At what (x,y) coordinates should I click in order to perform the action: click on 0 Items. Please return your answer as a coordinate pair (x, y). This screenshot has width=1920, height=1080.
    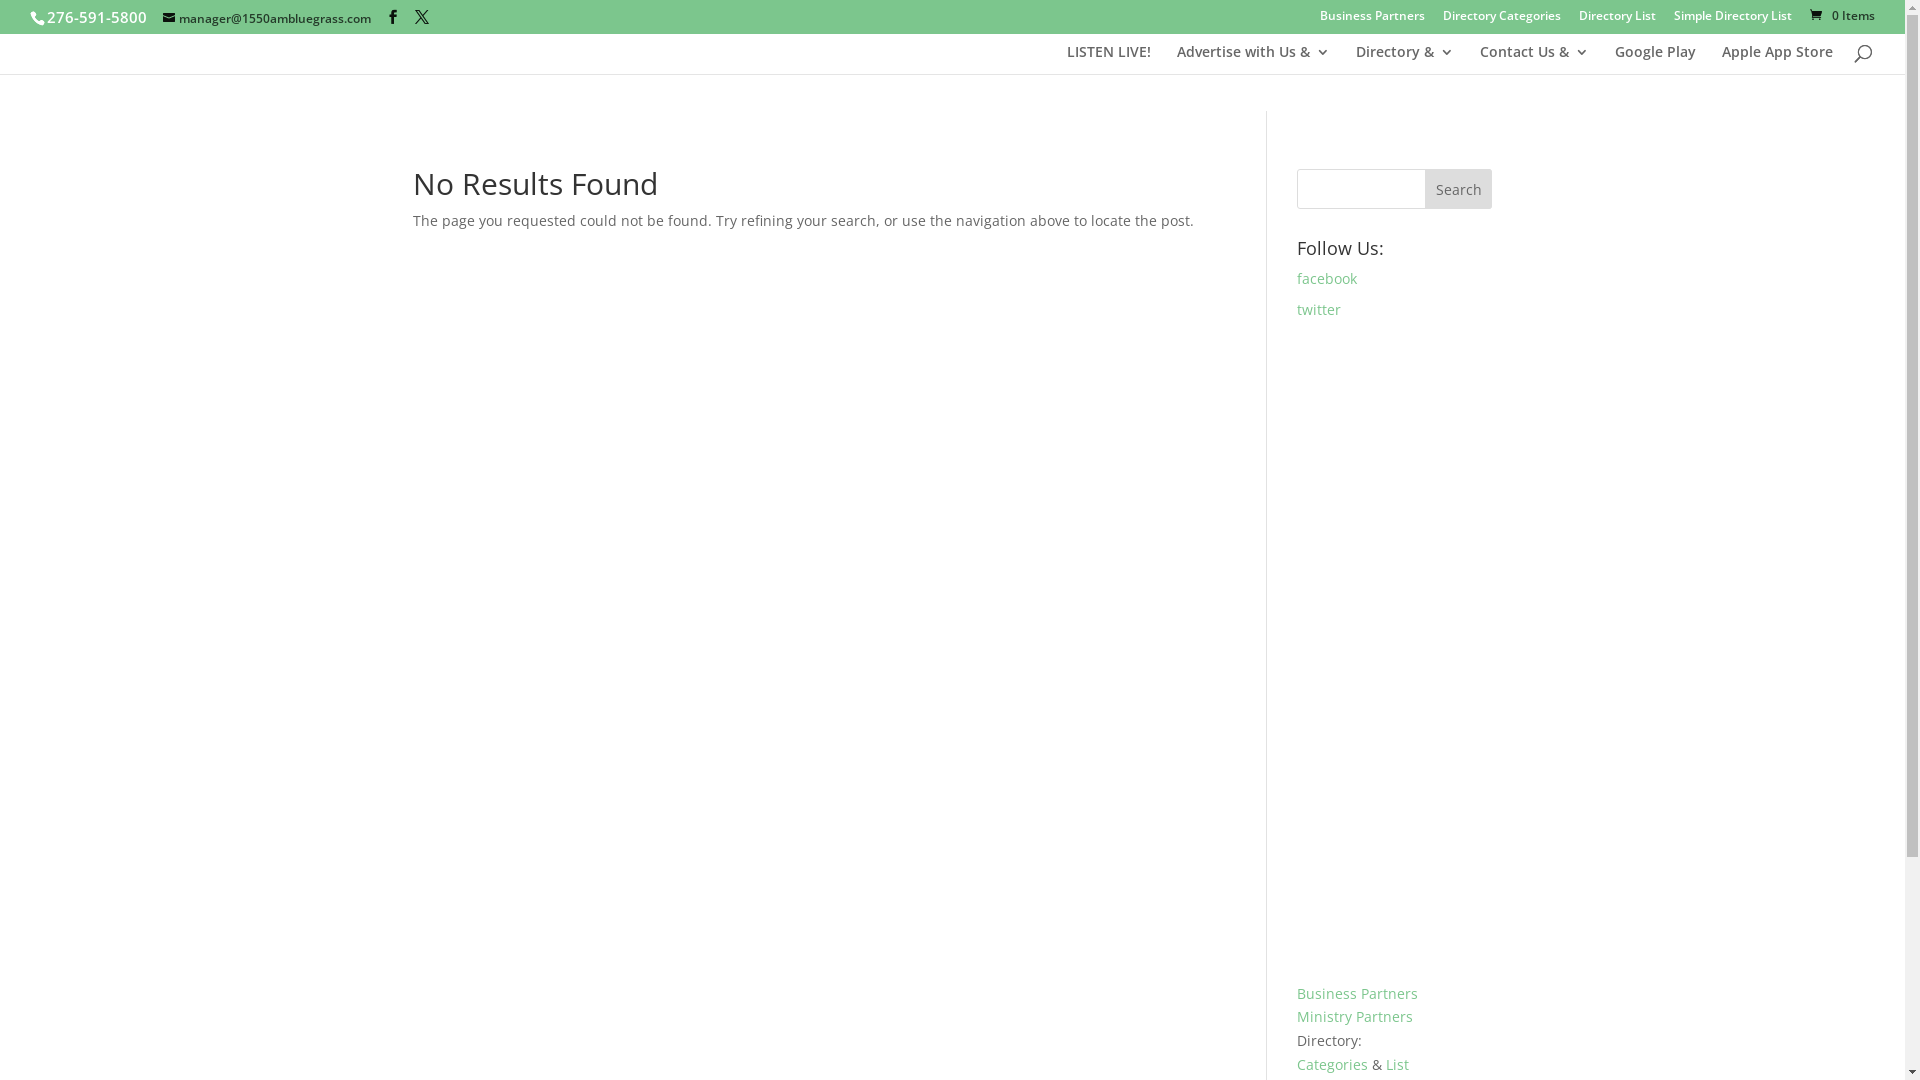
    Looking at the image, I should click on (1841, 16).